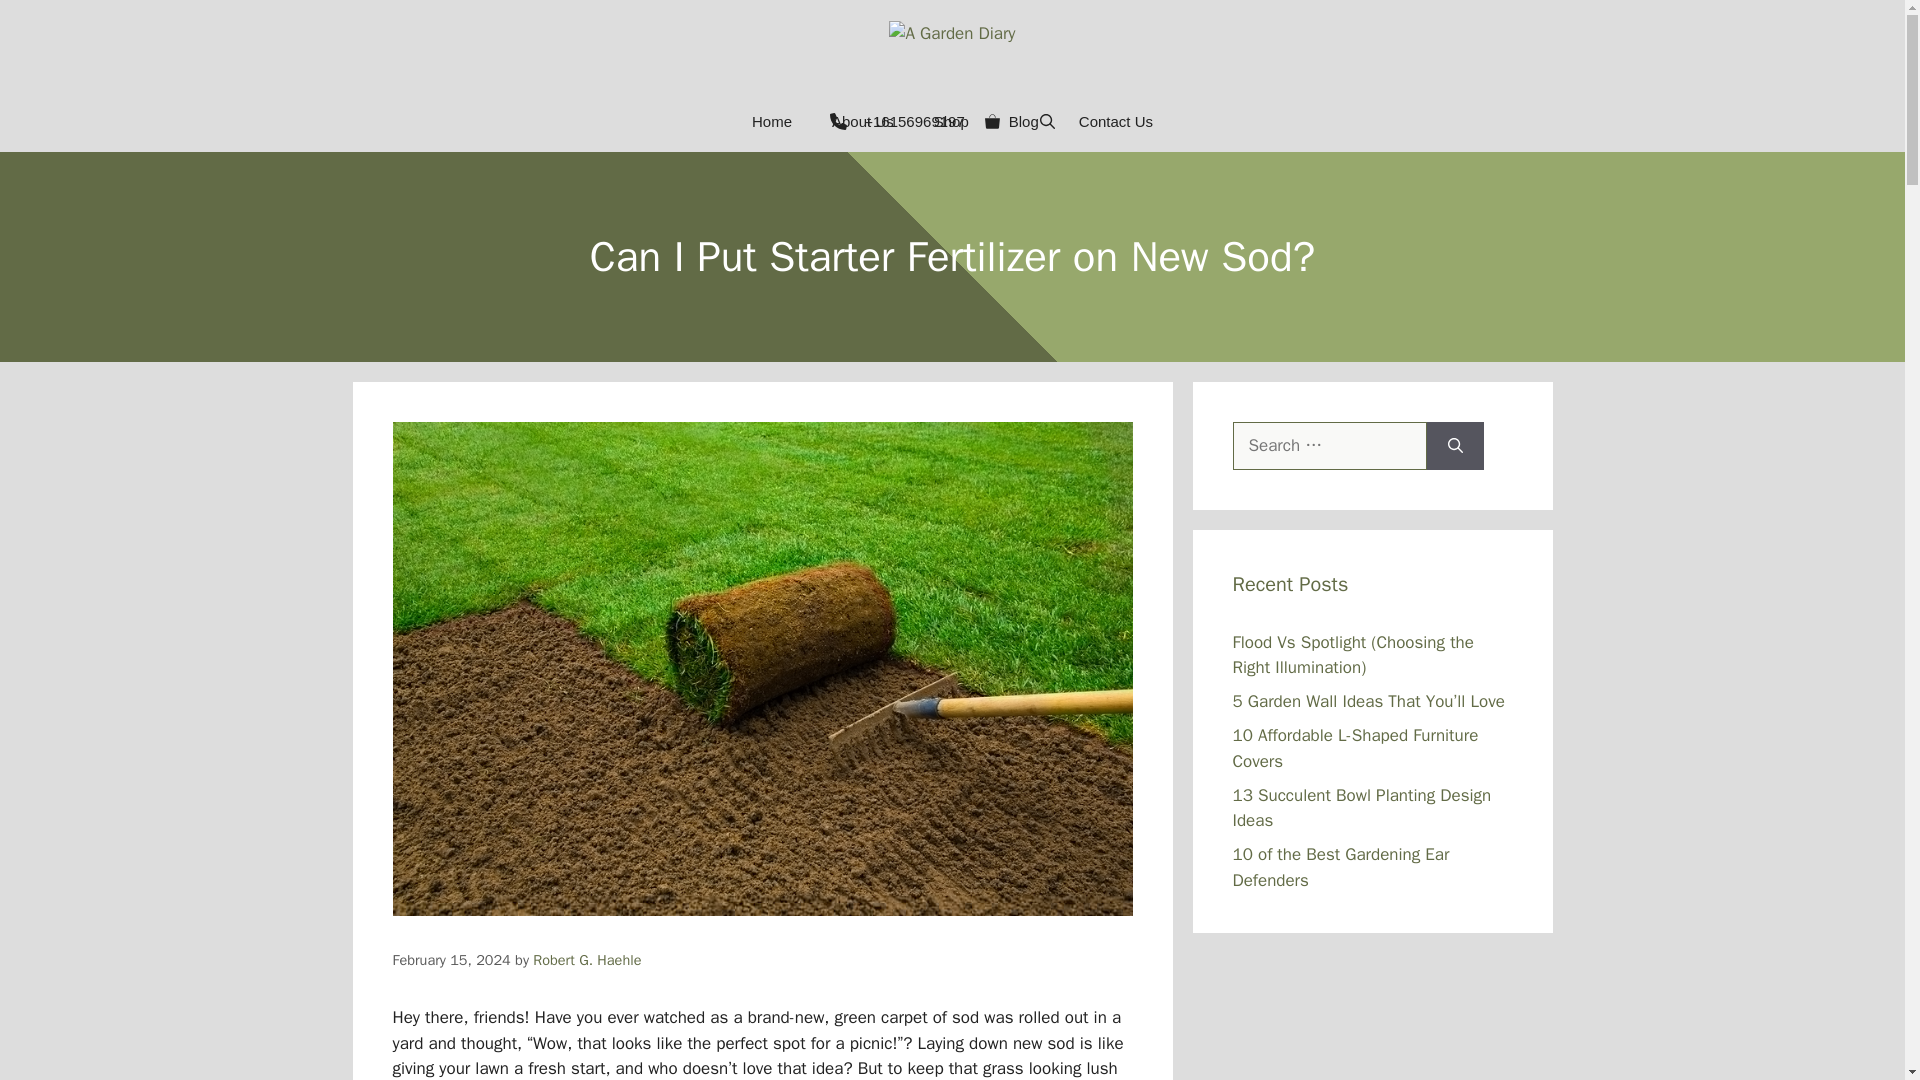  Describe the element at coordinates (1340, 867) in the screenshot. I see `10 of the Best Gardening Ear Defenders` at that location.